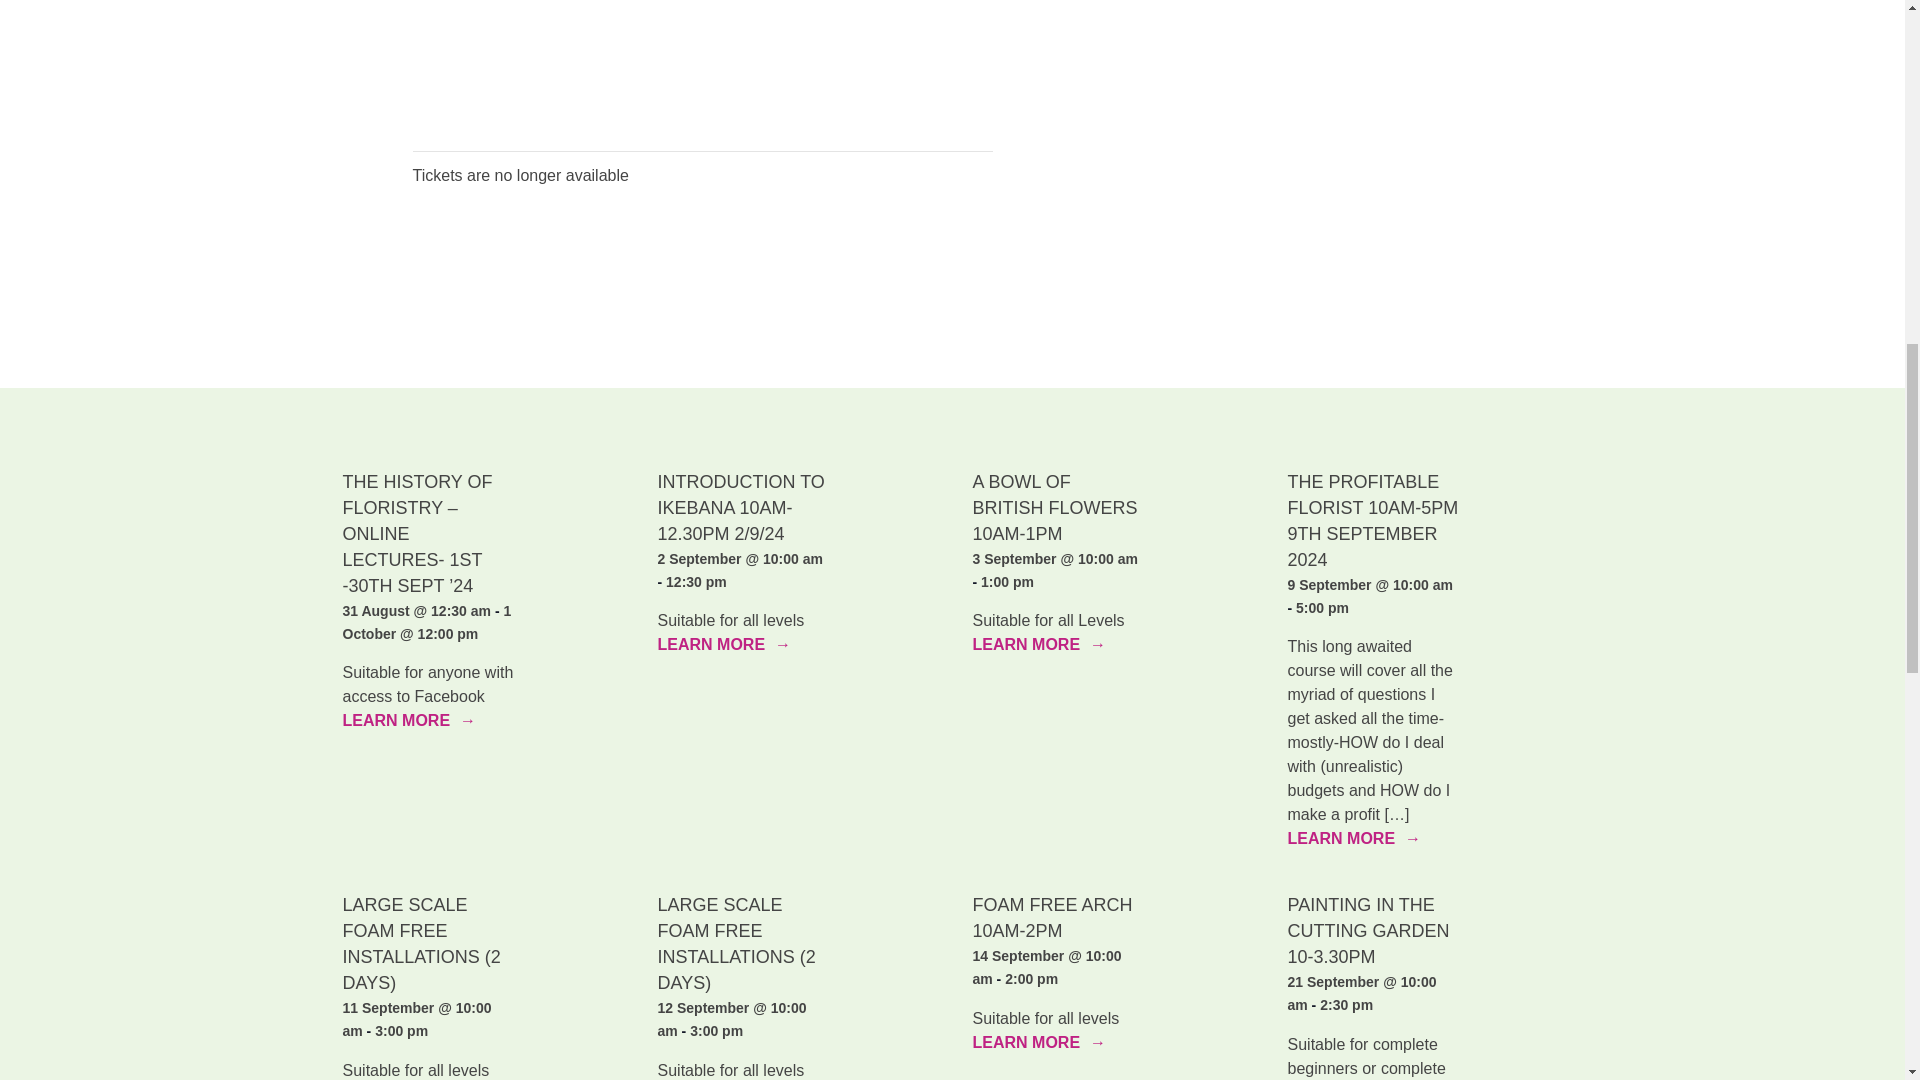  Describe the element at coordinates (724, 644) in the screenshot. I see `LEARN MORE` at that location.